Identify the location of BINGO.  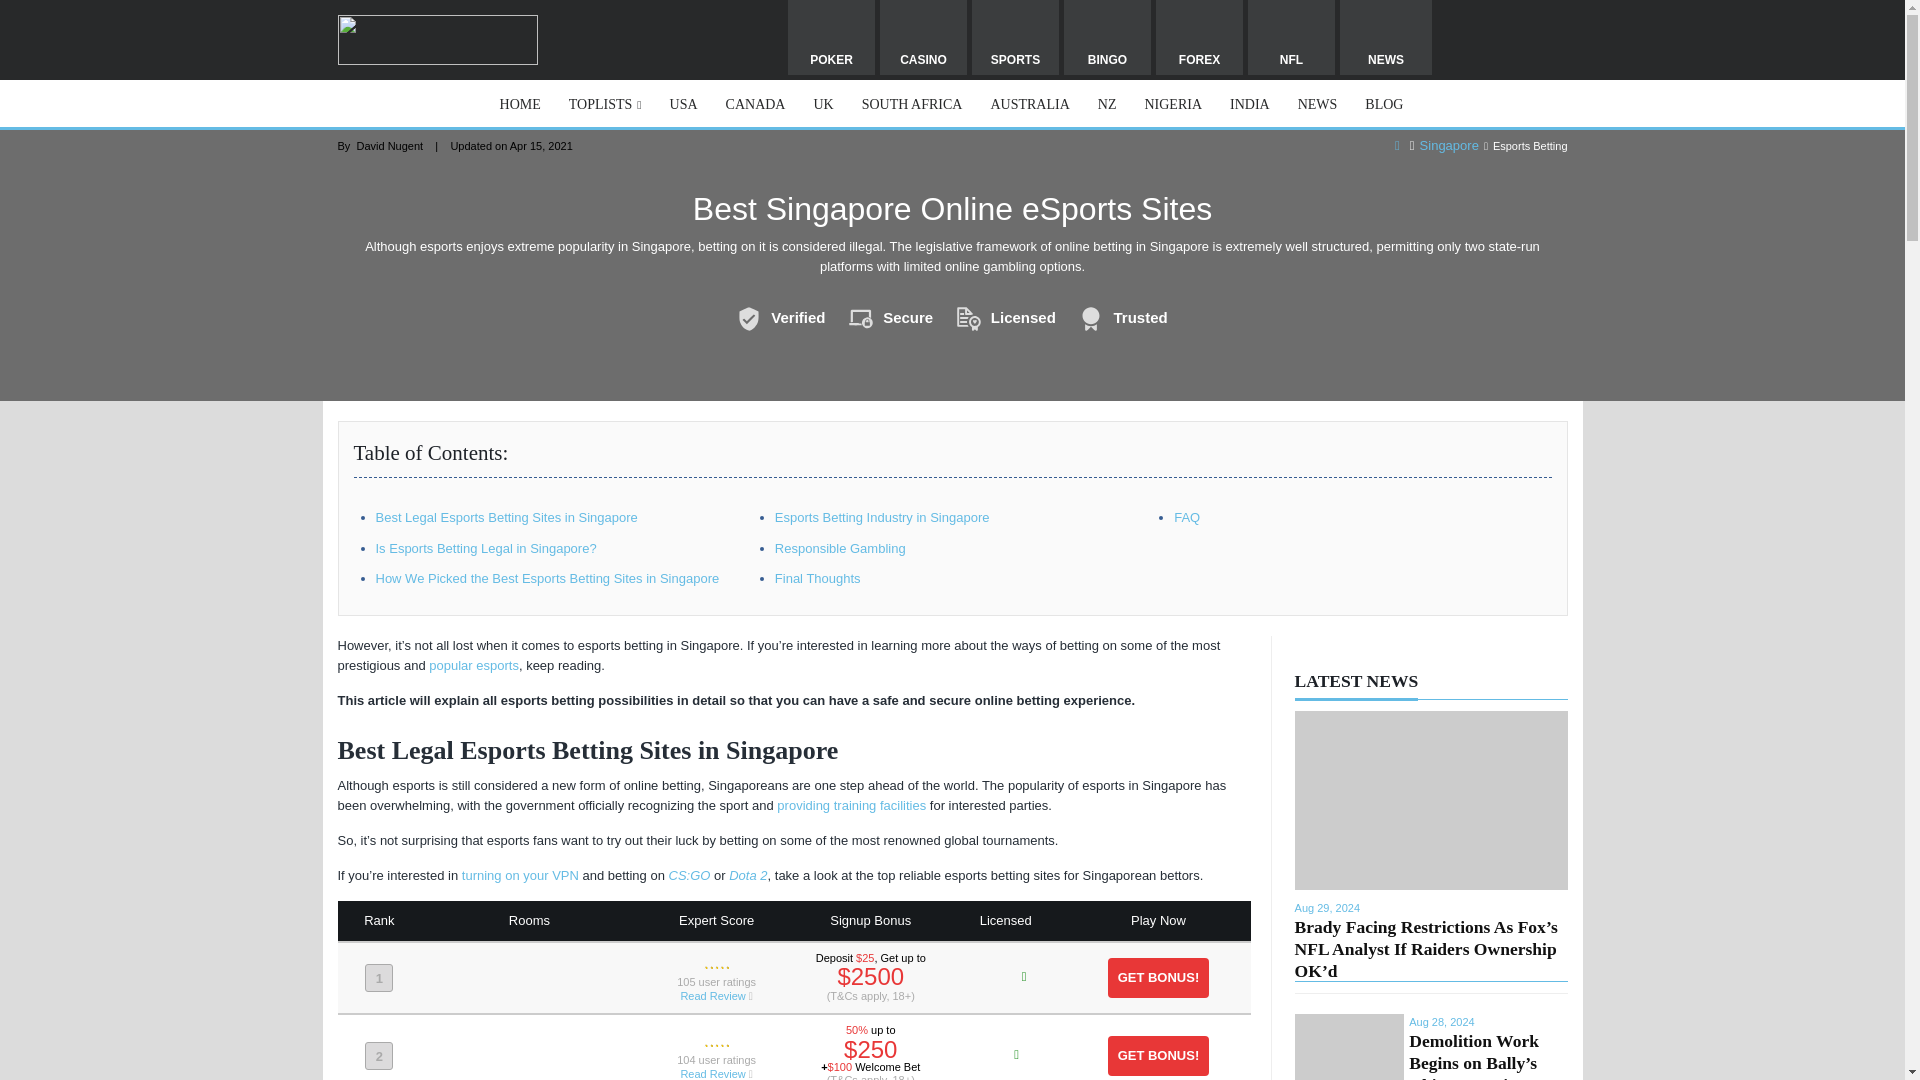
(1106, 37).